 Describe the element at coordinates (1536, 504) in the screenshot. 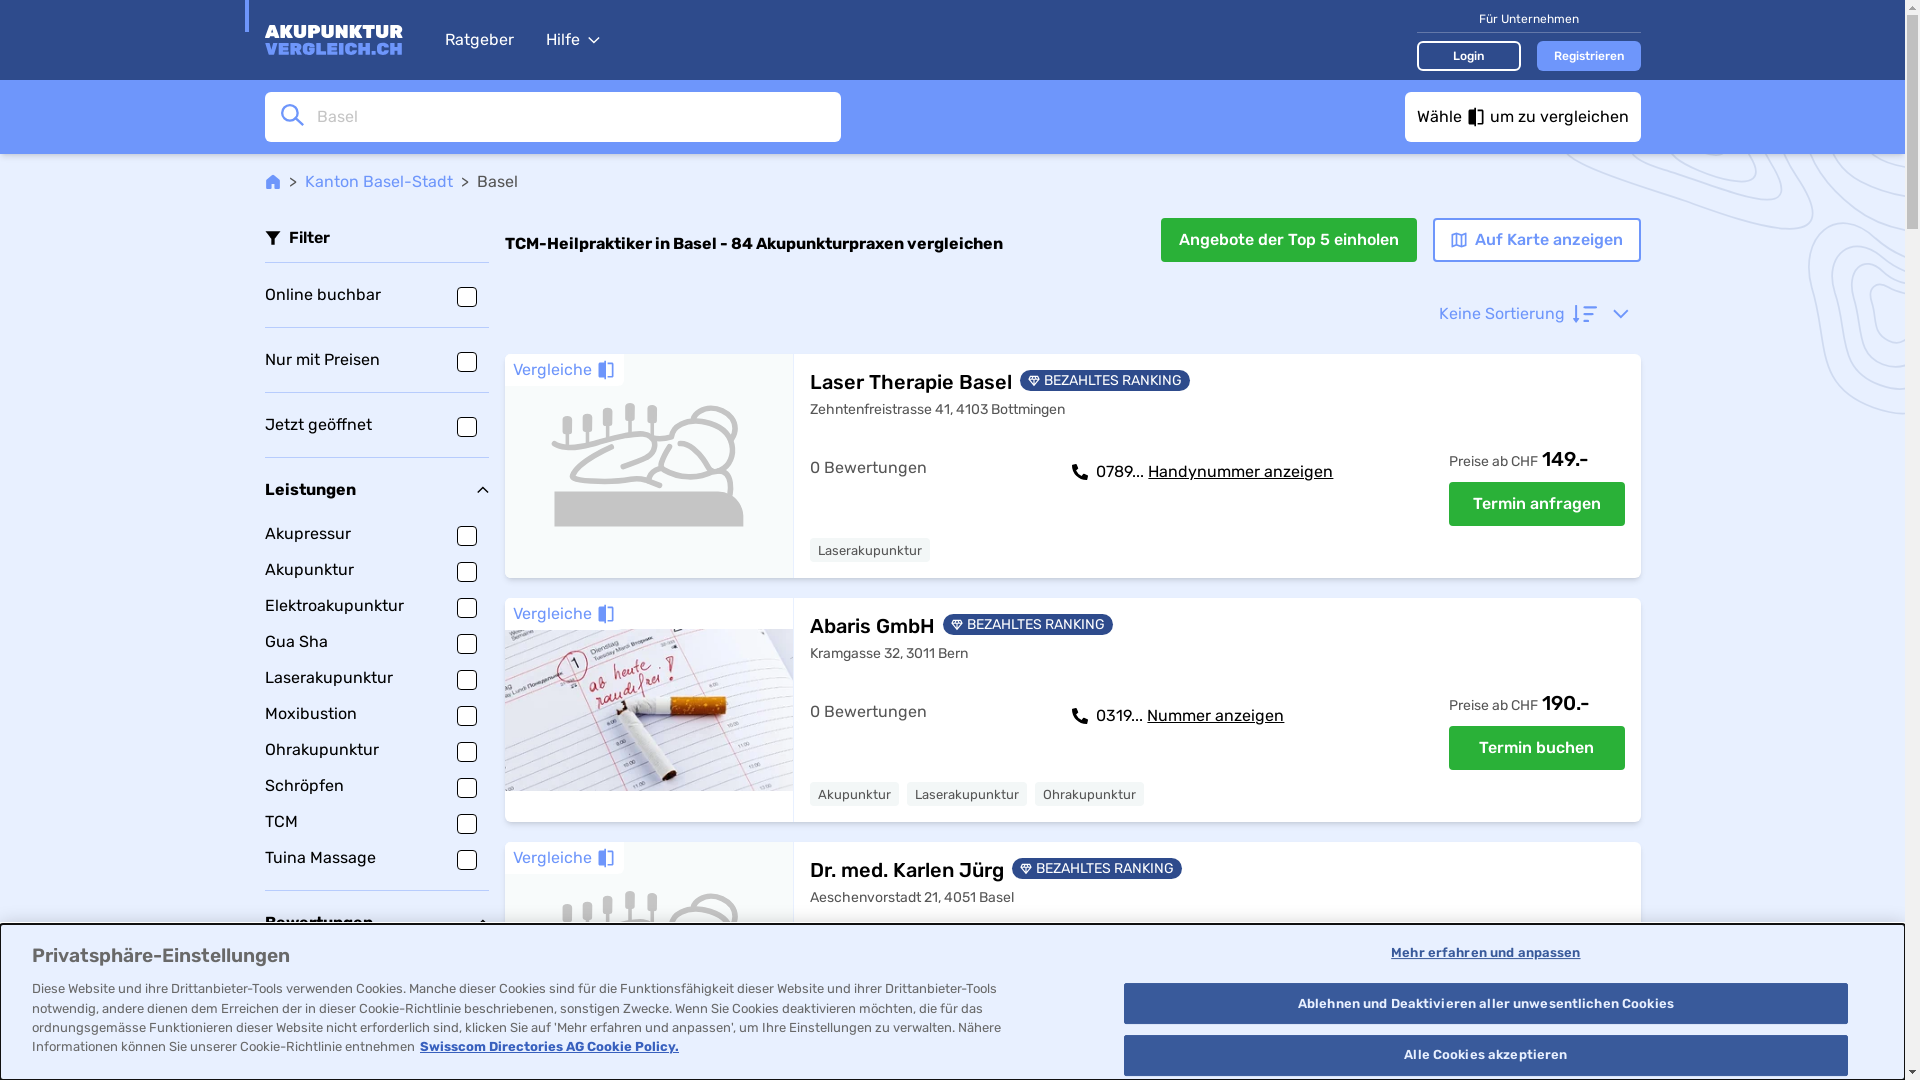

I see `Termin anfragen` at that location.